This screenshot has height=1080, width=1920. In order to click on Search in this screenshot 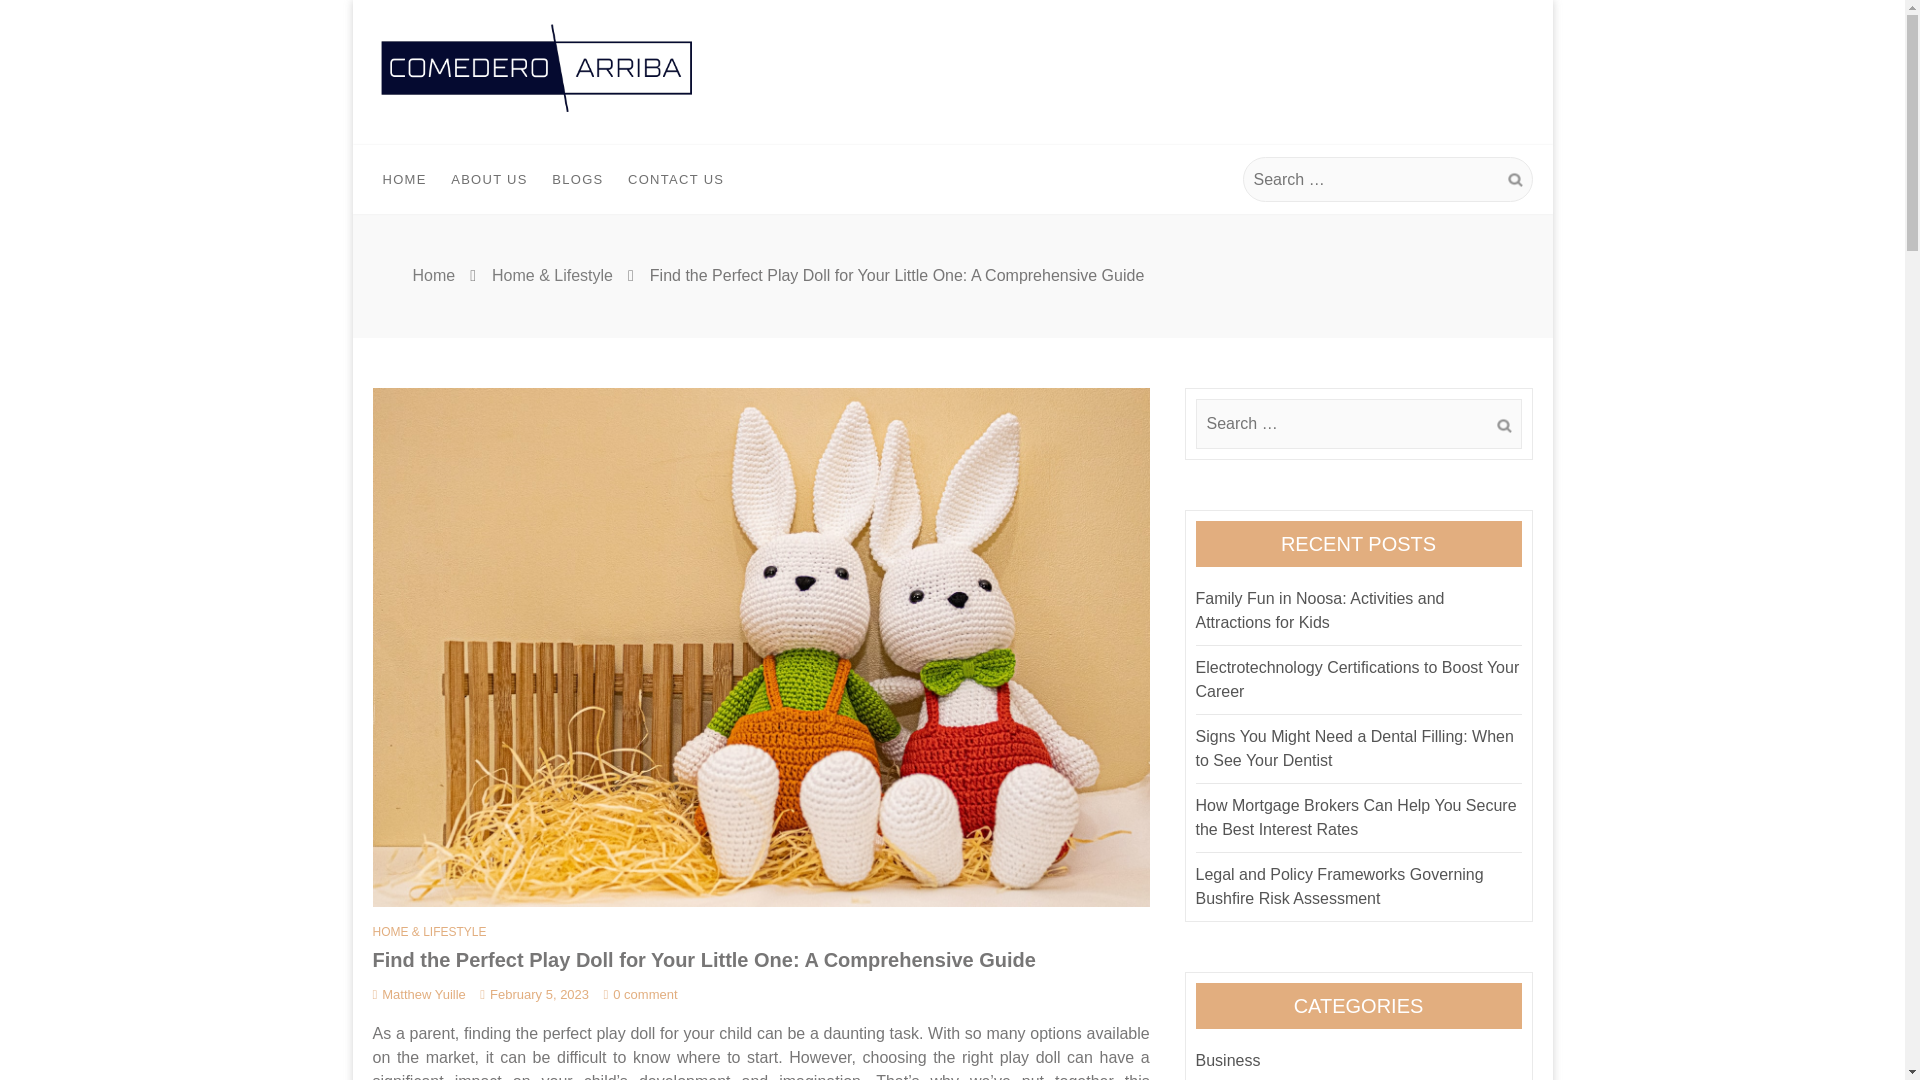, I will do `click(1514, 180)`.